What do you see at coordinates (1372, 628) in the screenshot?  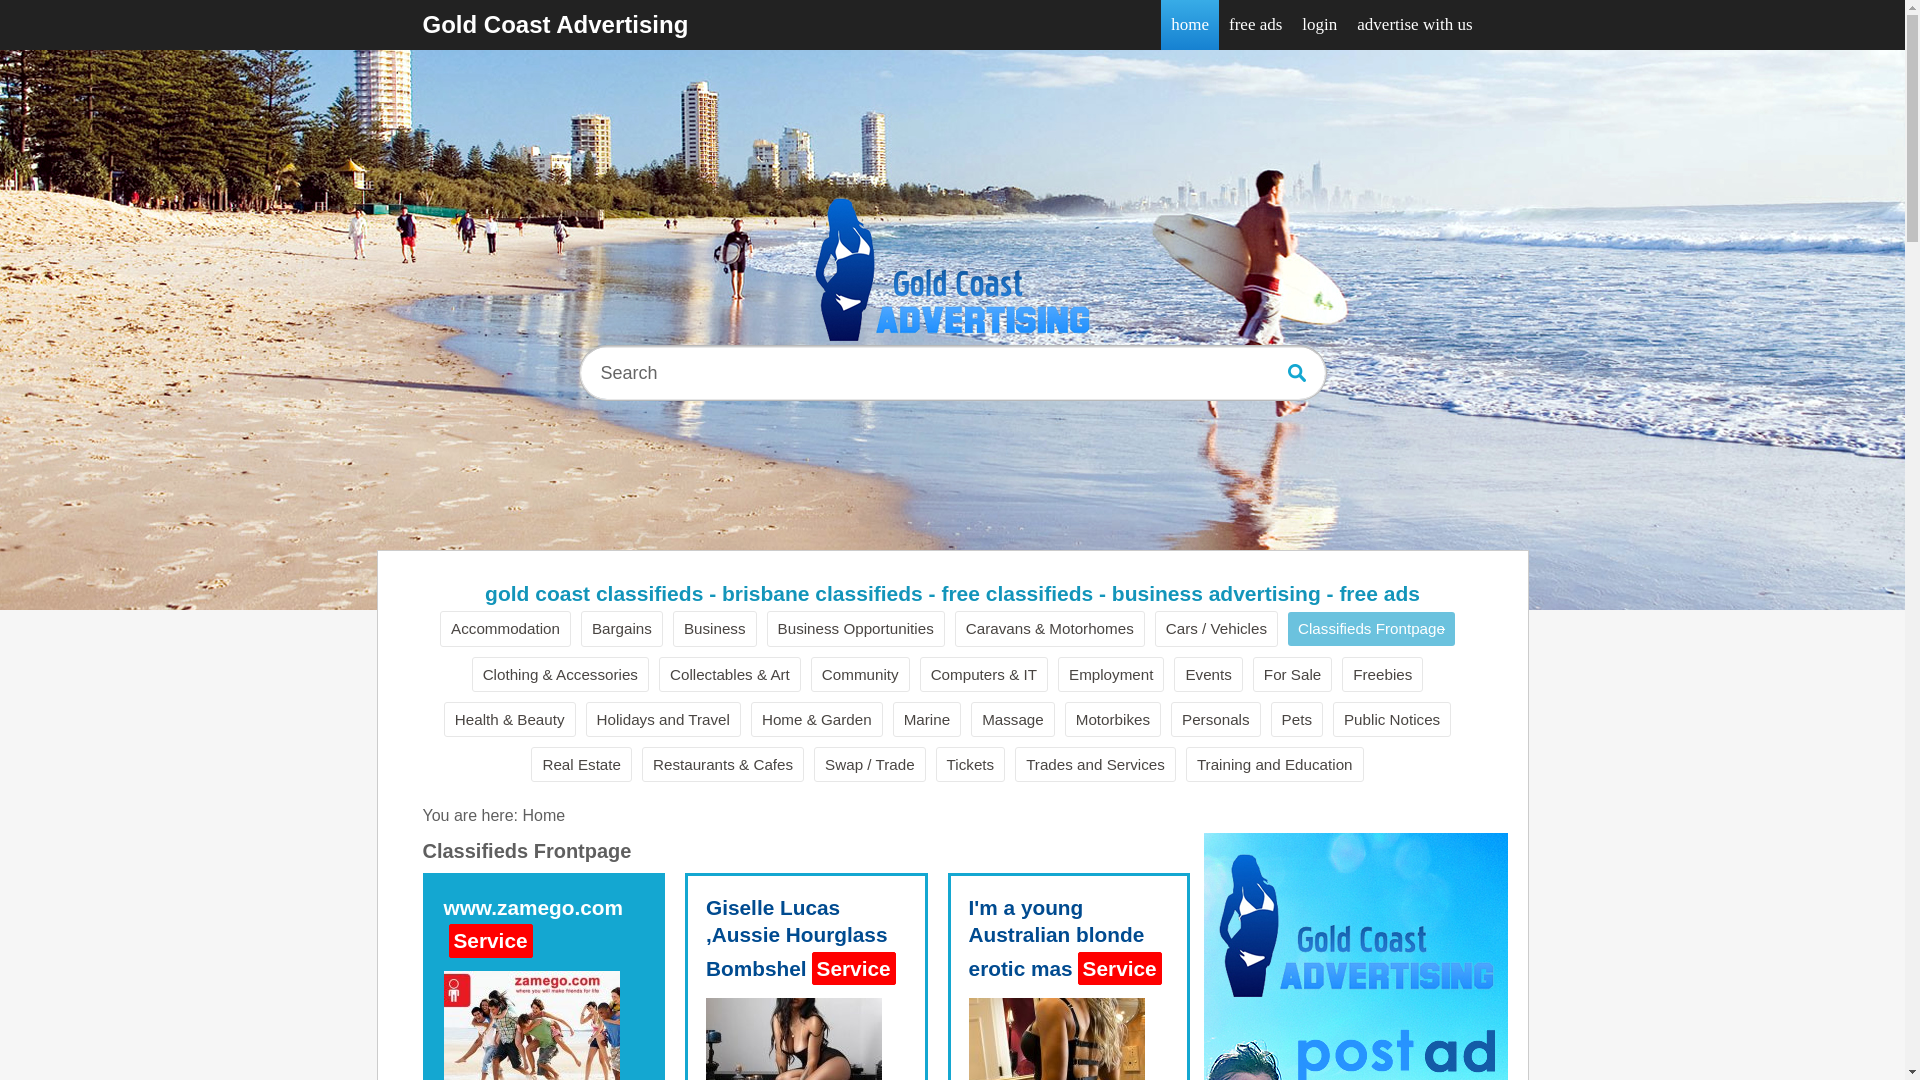 I see `Classifieds Frontpage` at bounding box center [1372, 628].